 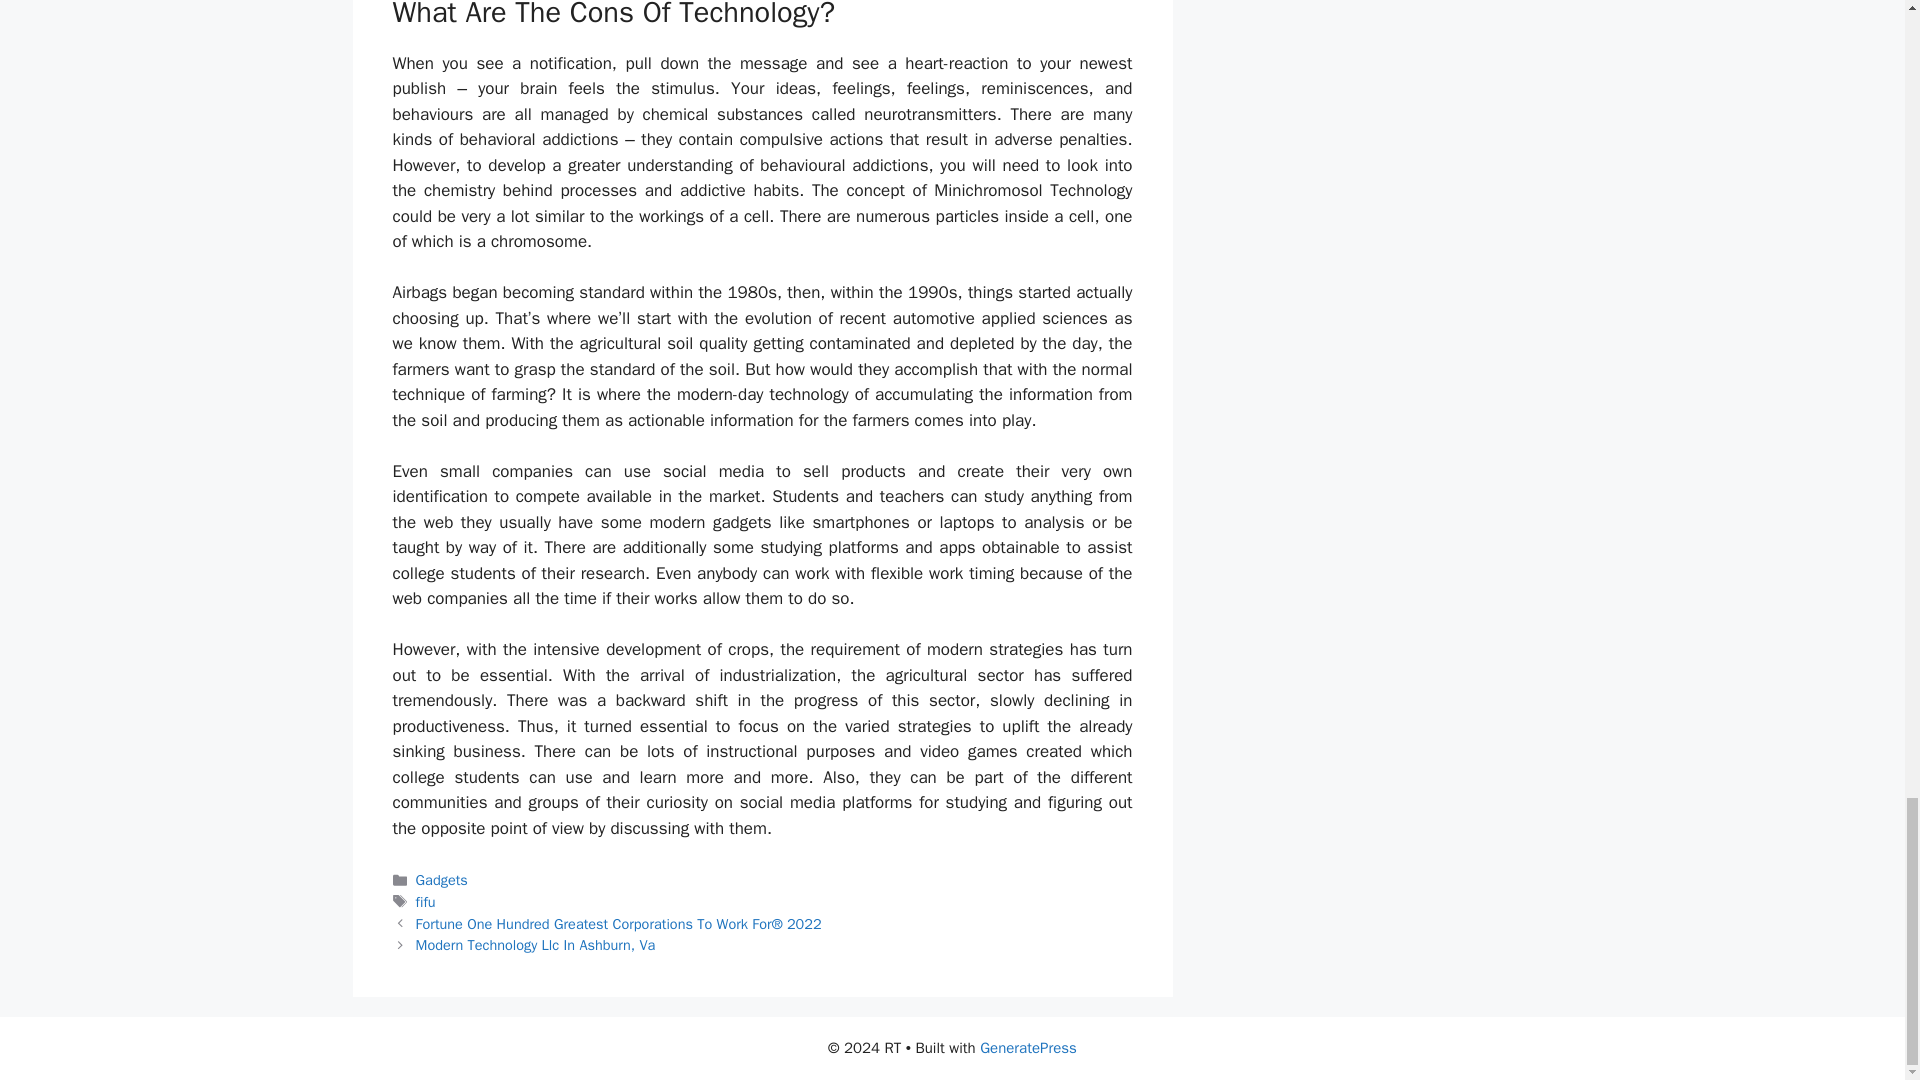 I want to click on Modern Technology Llc In Ashburn, Va, so click(x=536, y=944).